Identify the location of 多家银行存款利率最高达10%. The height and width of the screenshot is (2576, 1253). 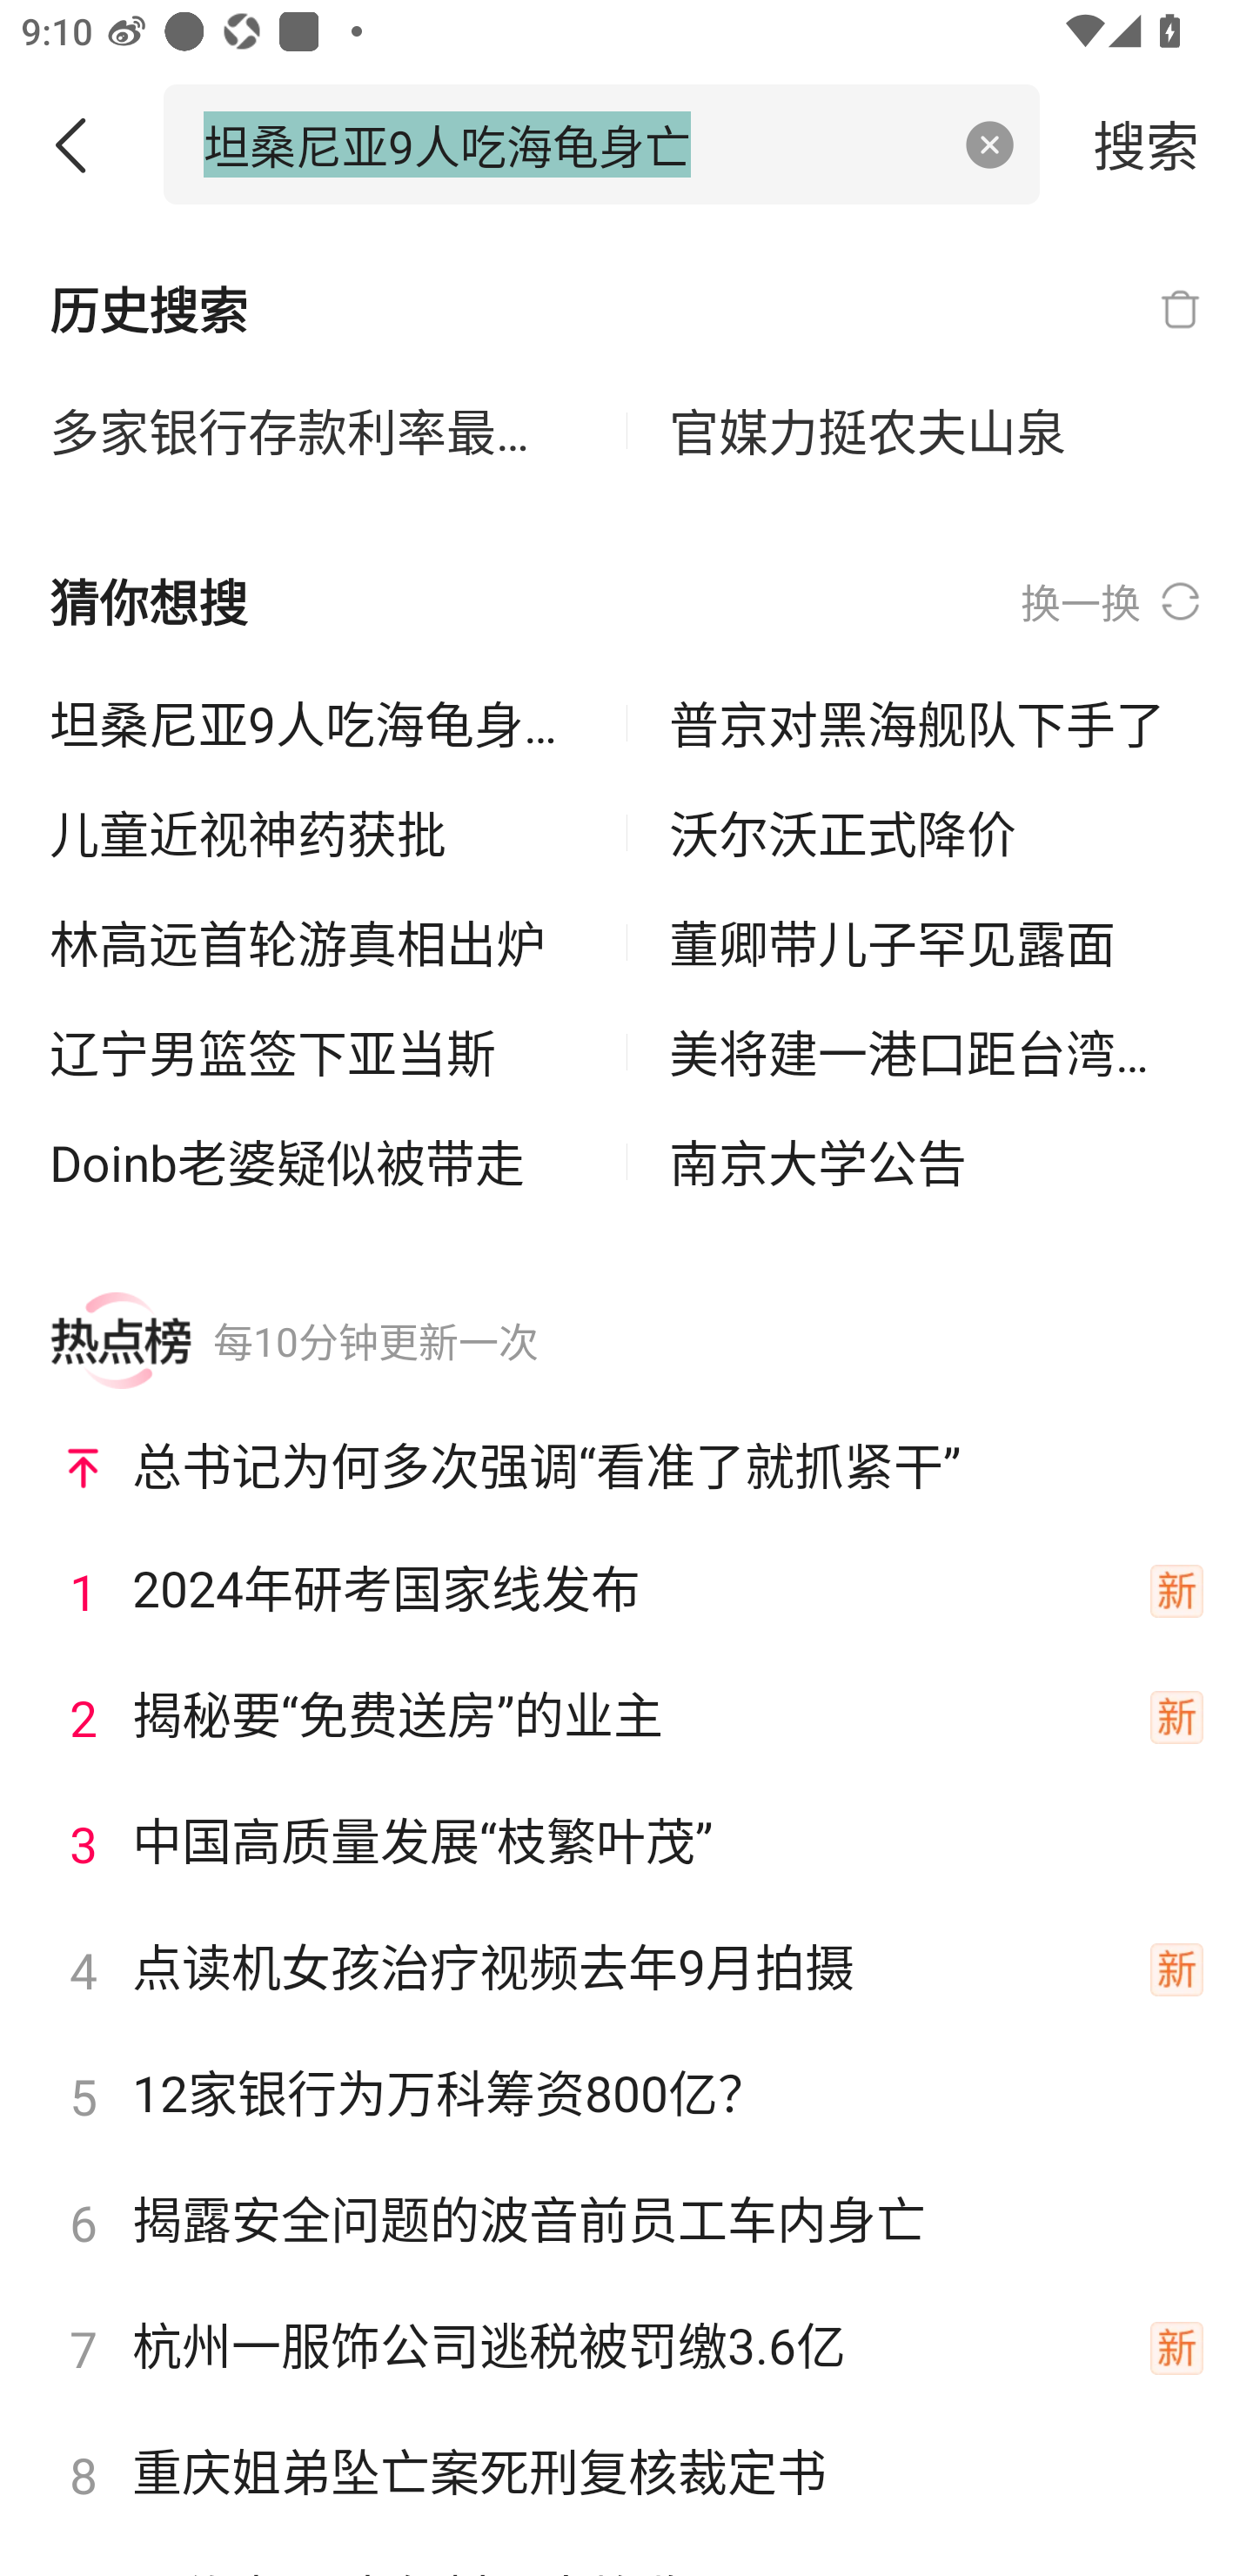
(317, 432).